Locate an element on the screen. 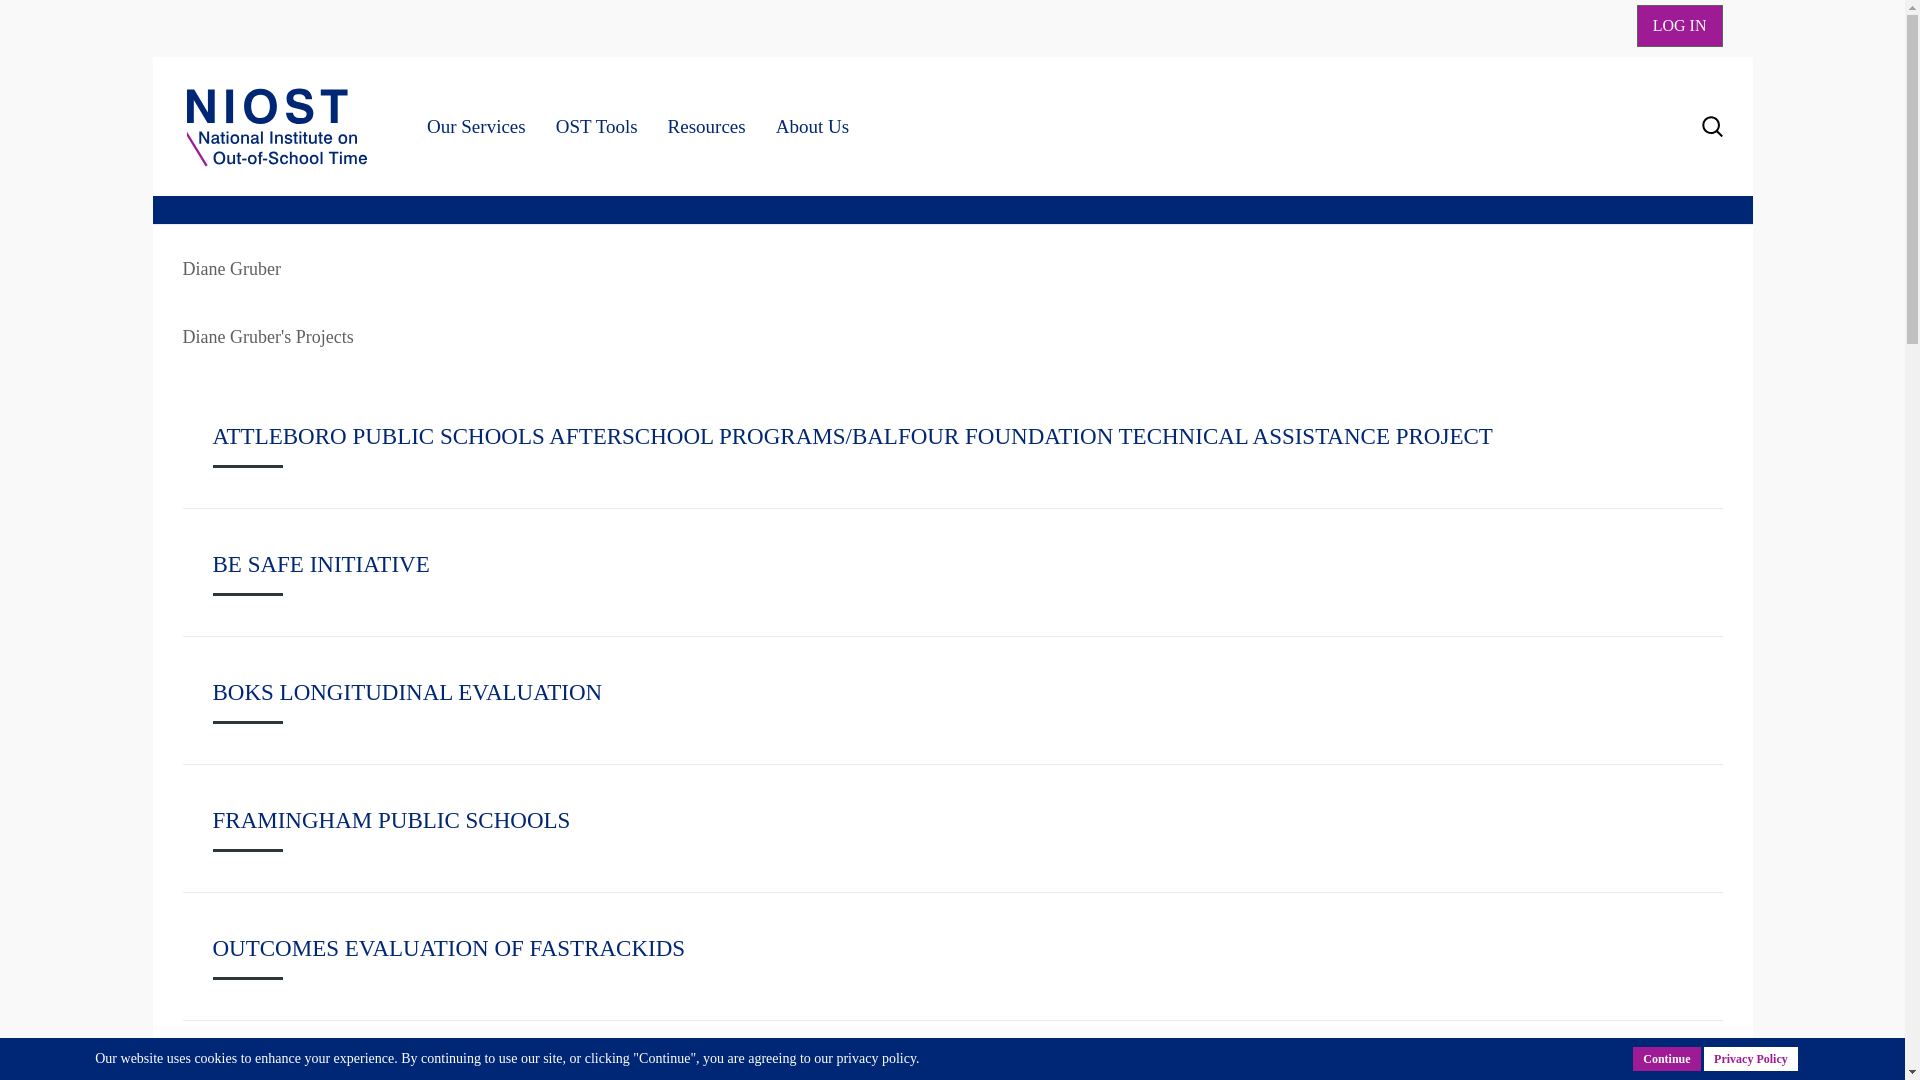  BOKS LONGITUDINAL EVALUATION is located at coordinates (406, 692).